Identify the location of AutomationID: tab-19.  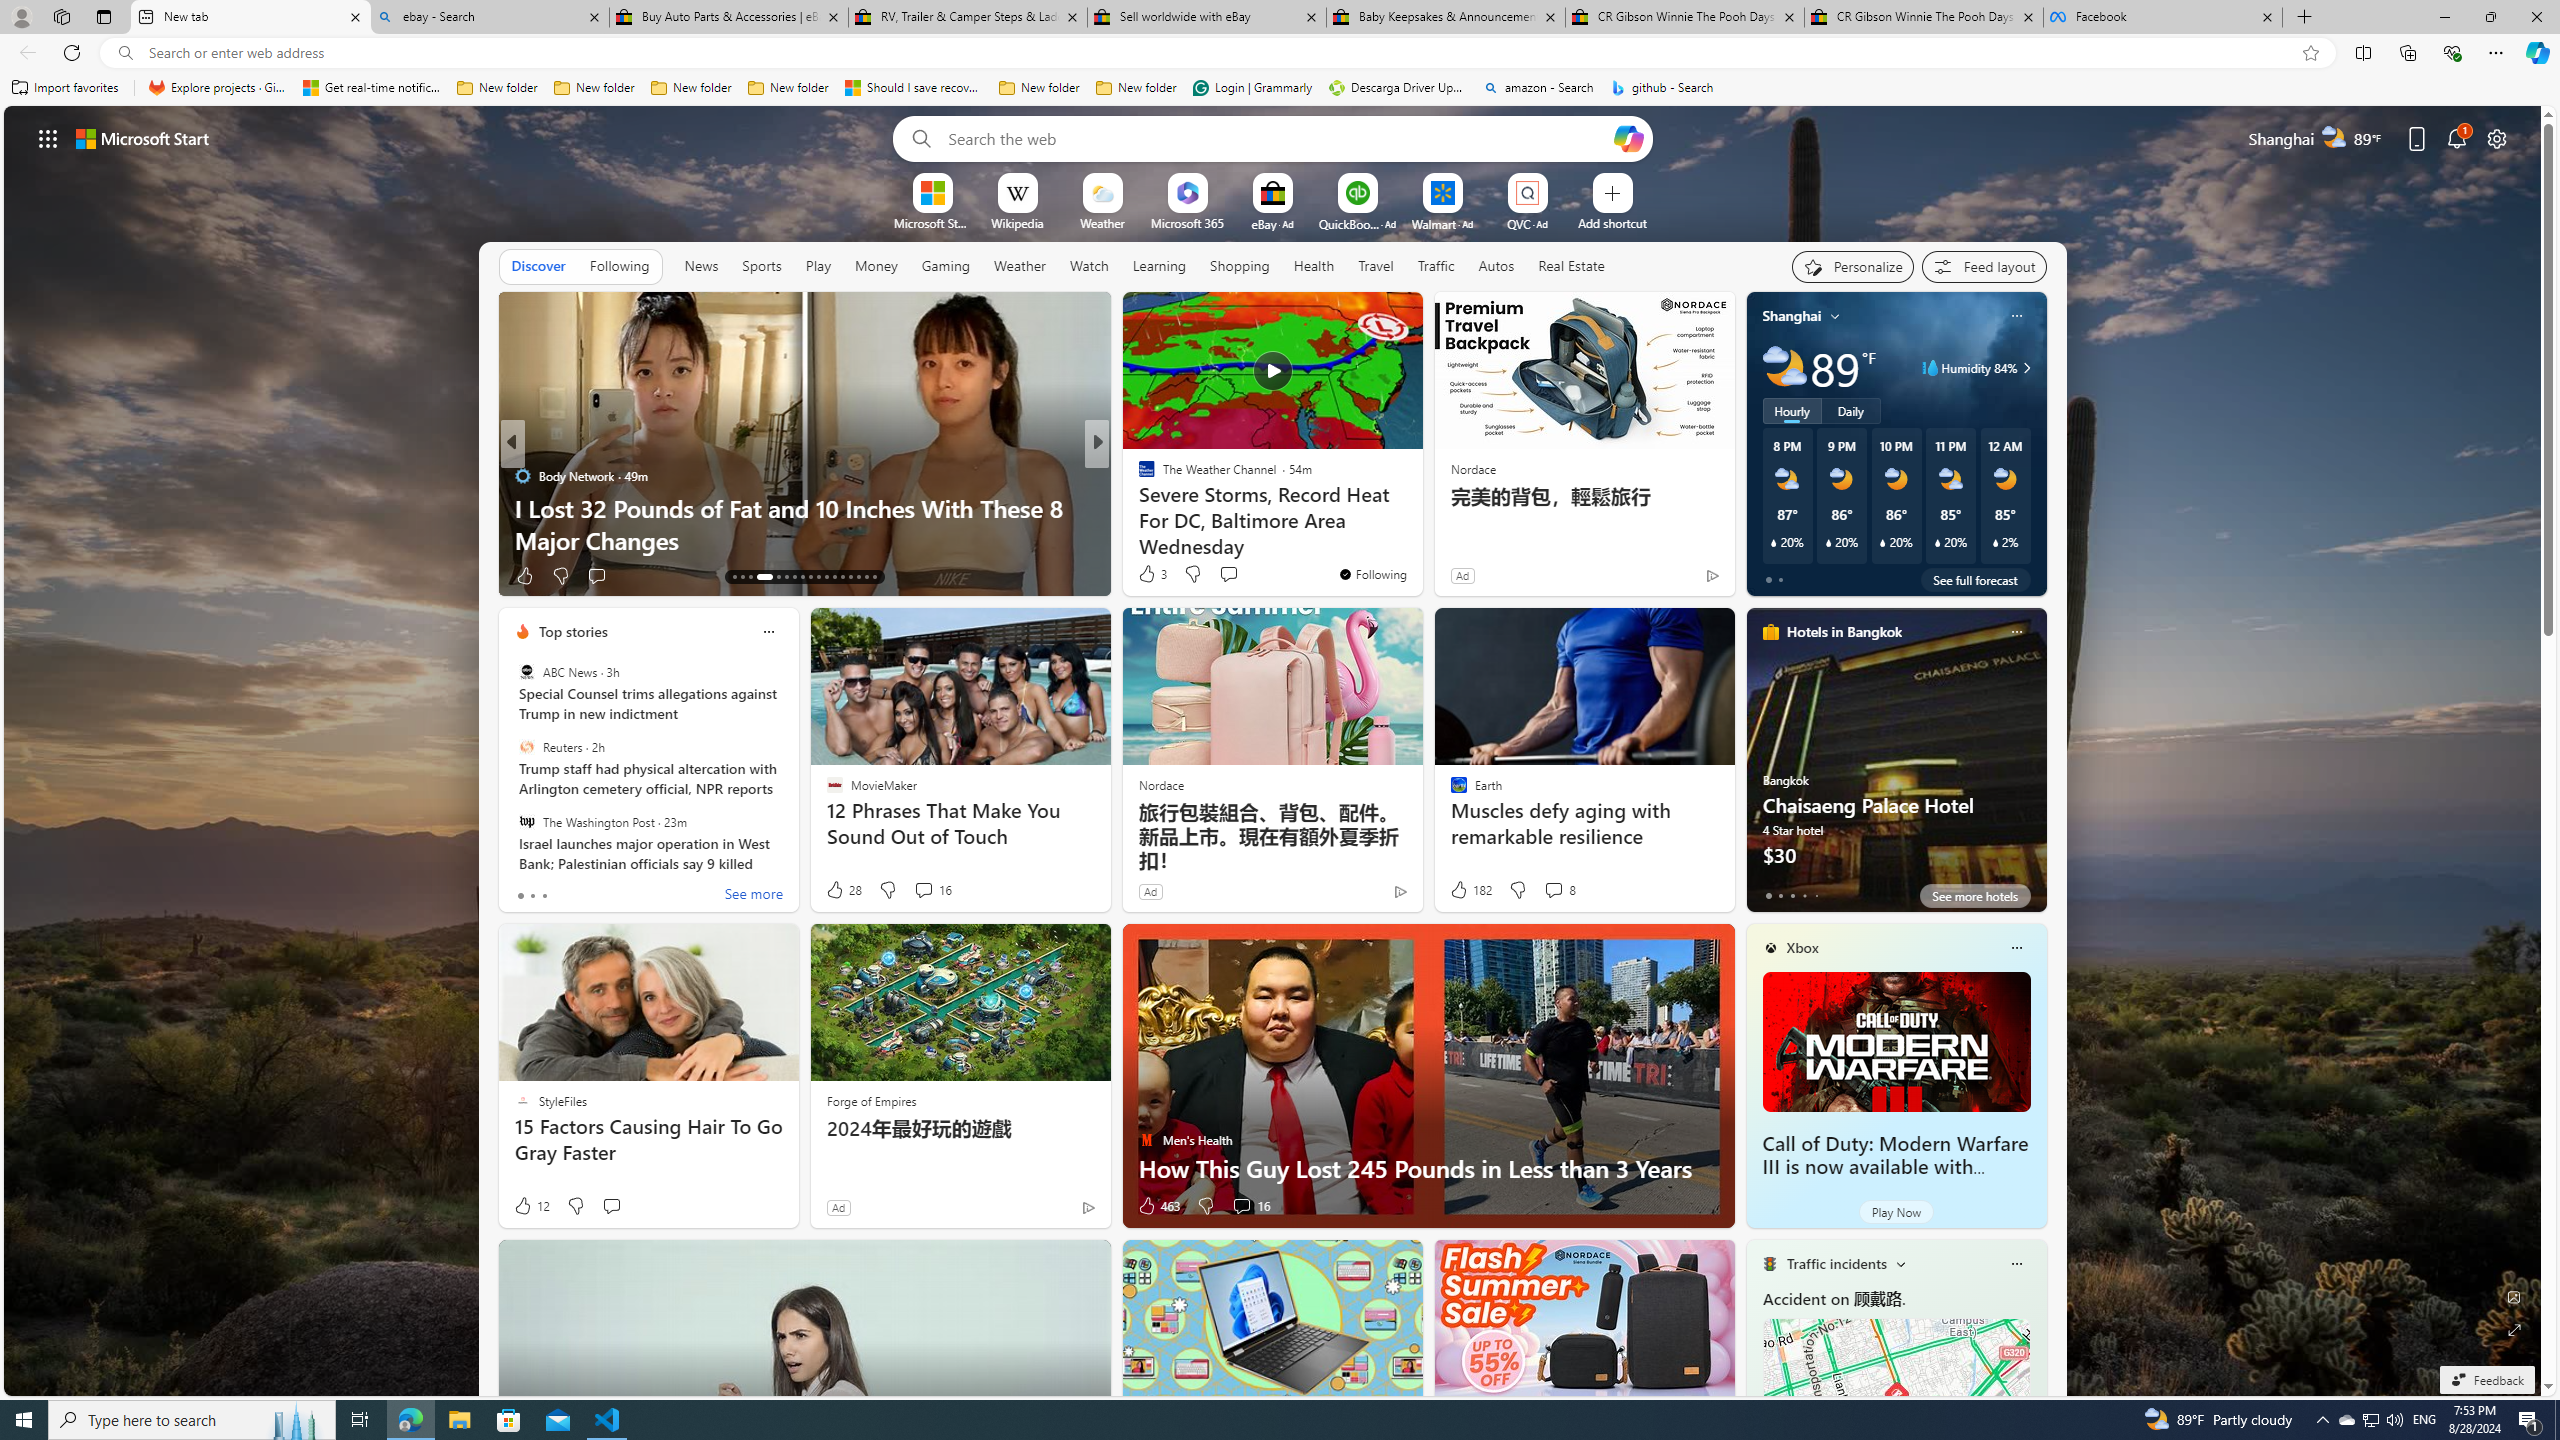
(794, 577).